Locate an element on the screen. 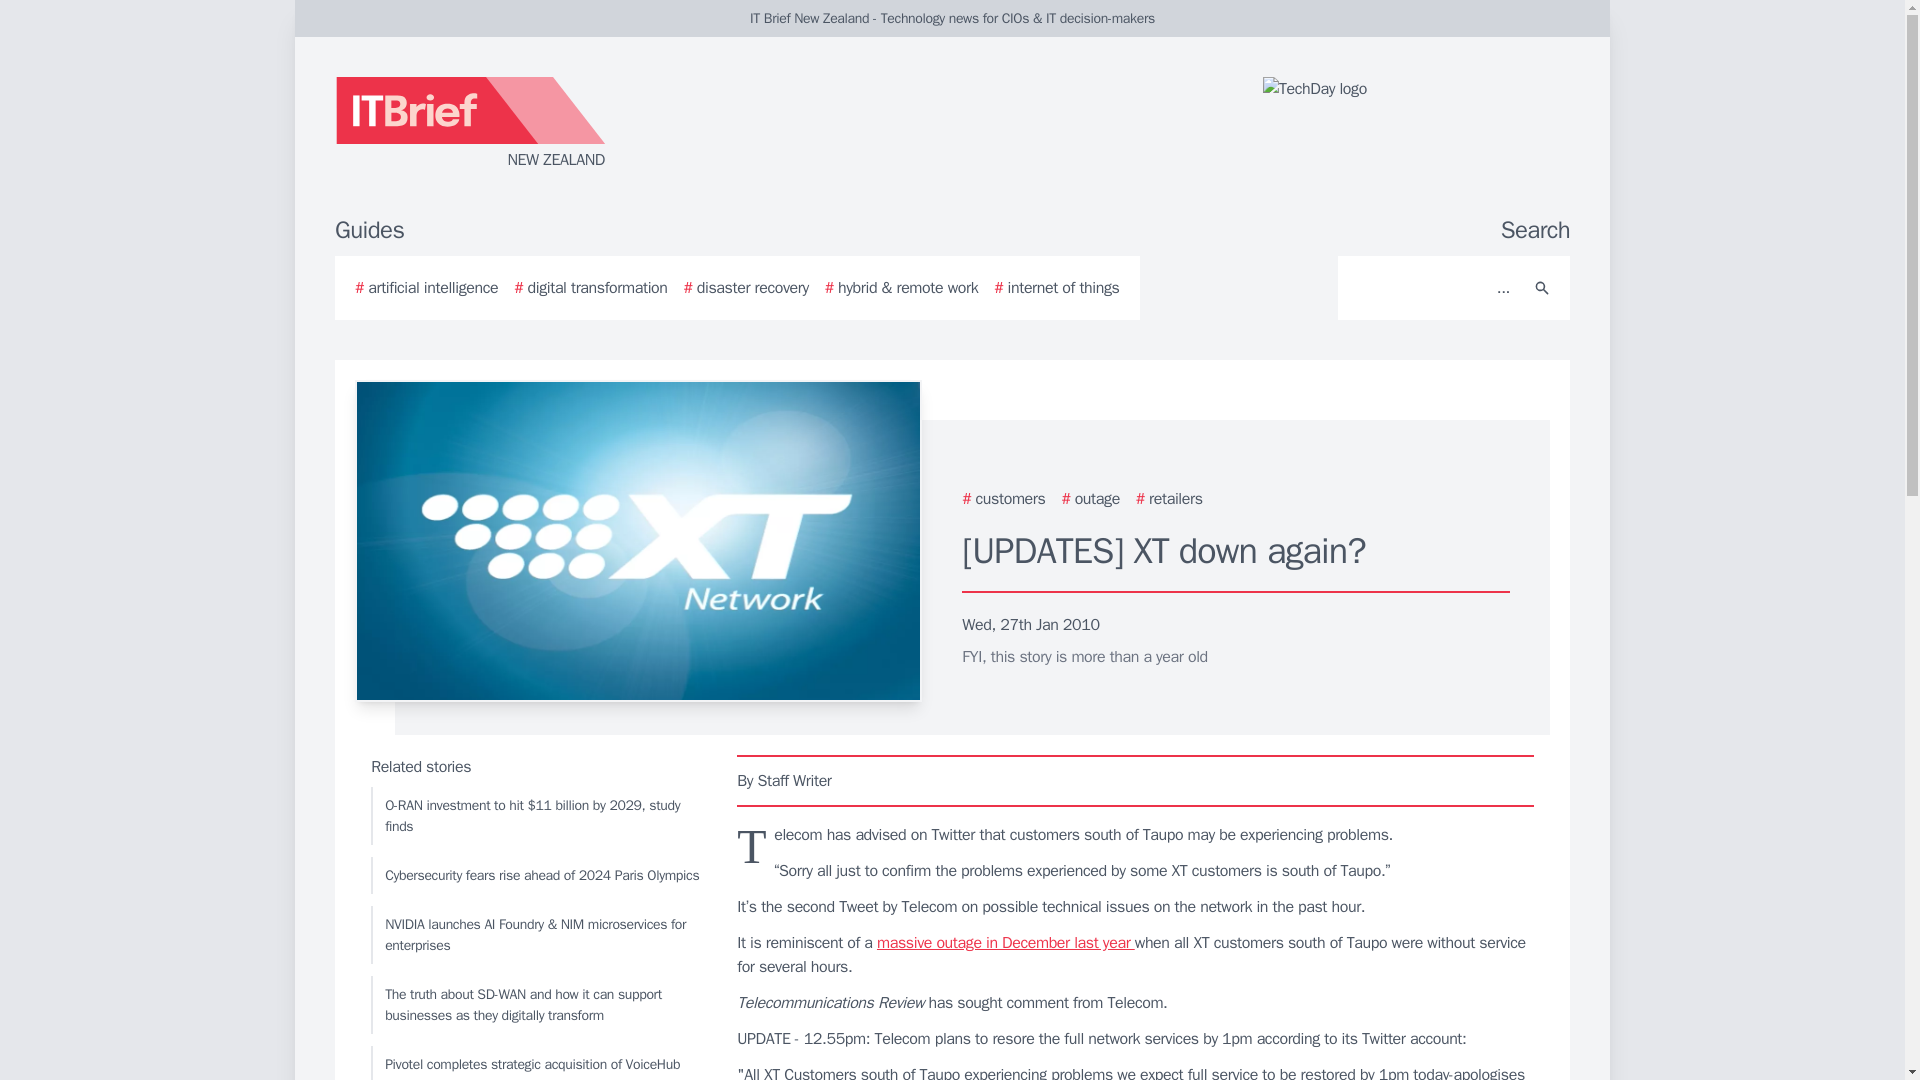  NEW ZEALAND is located at coordinates (574, 124).